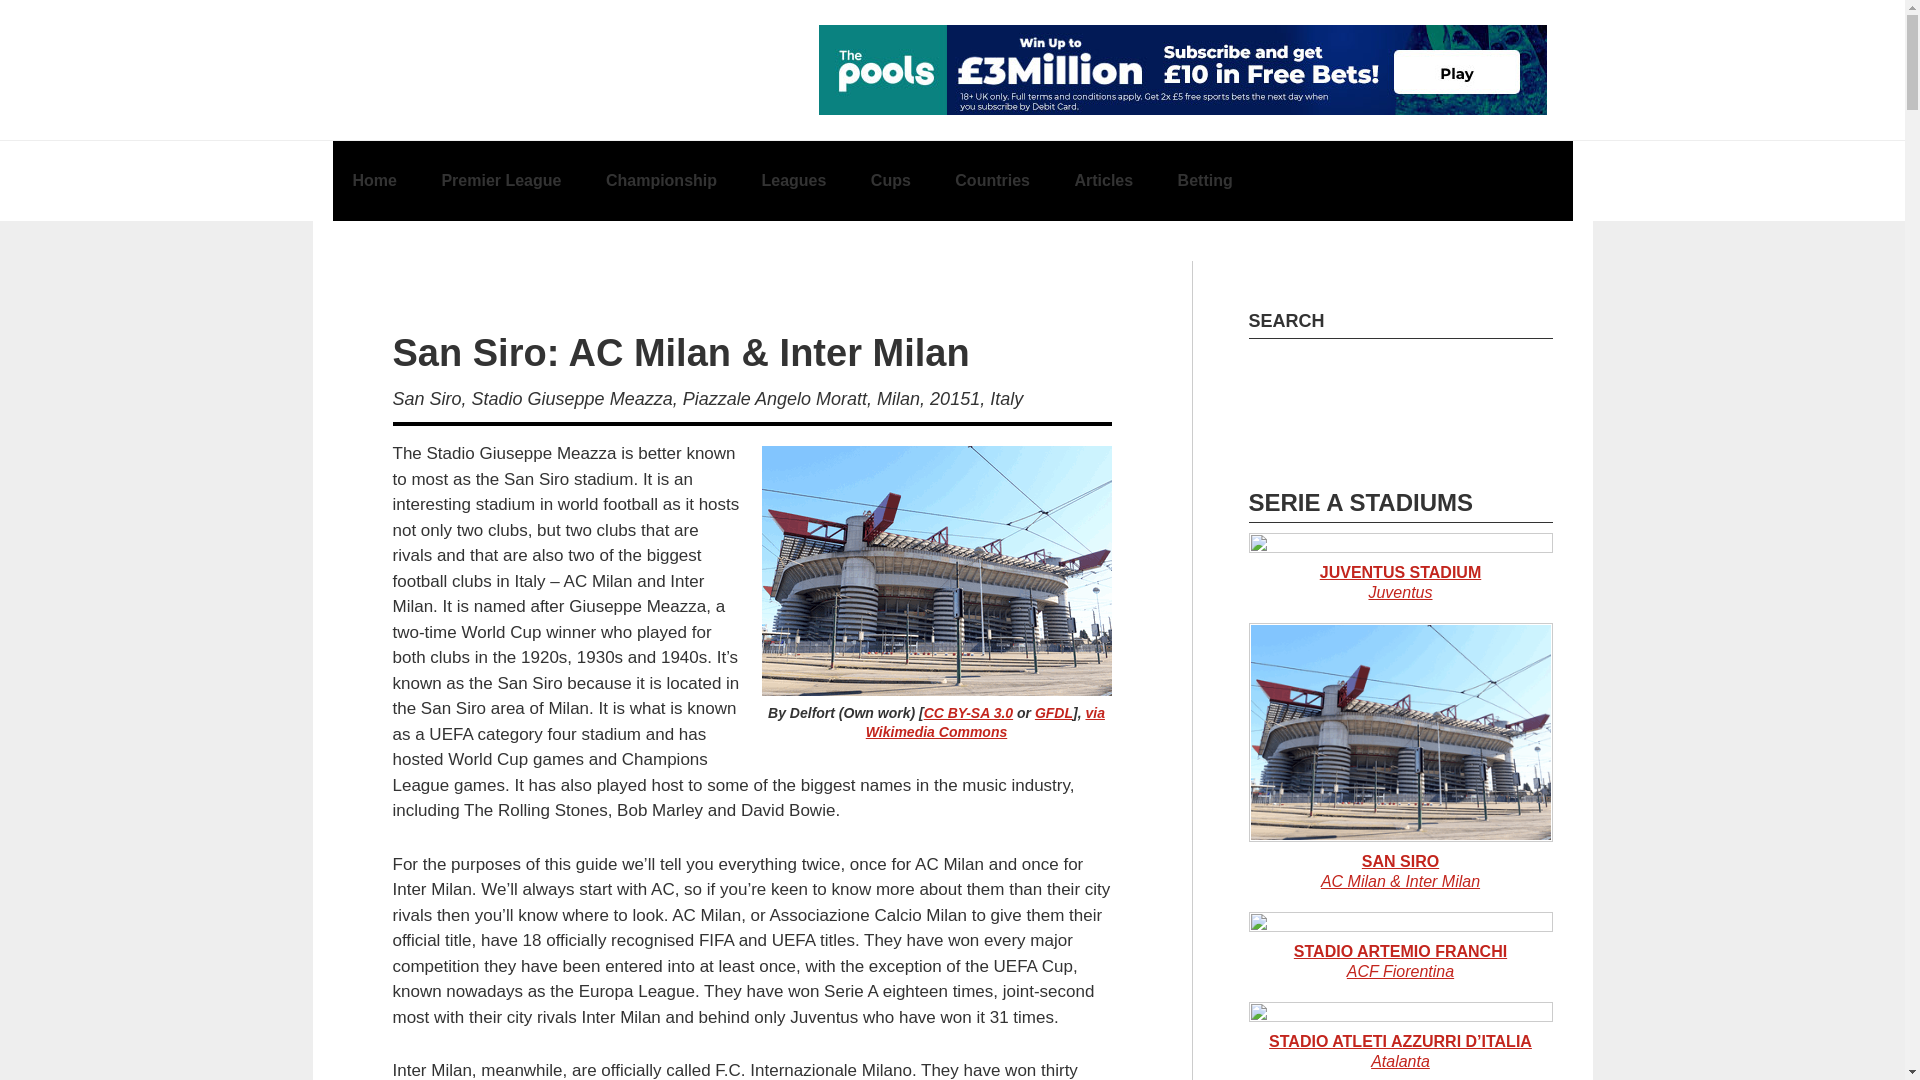 Image resolution: width=1920 pixels, height=1080 pixels. Describe the element at coordinates (1054, 713) in the screenshot. I see `GFDL` at that location.